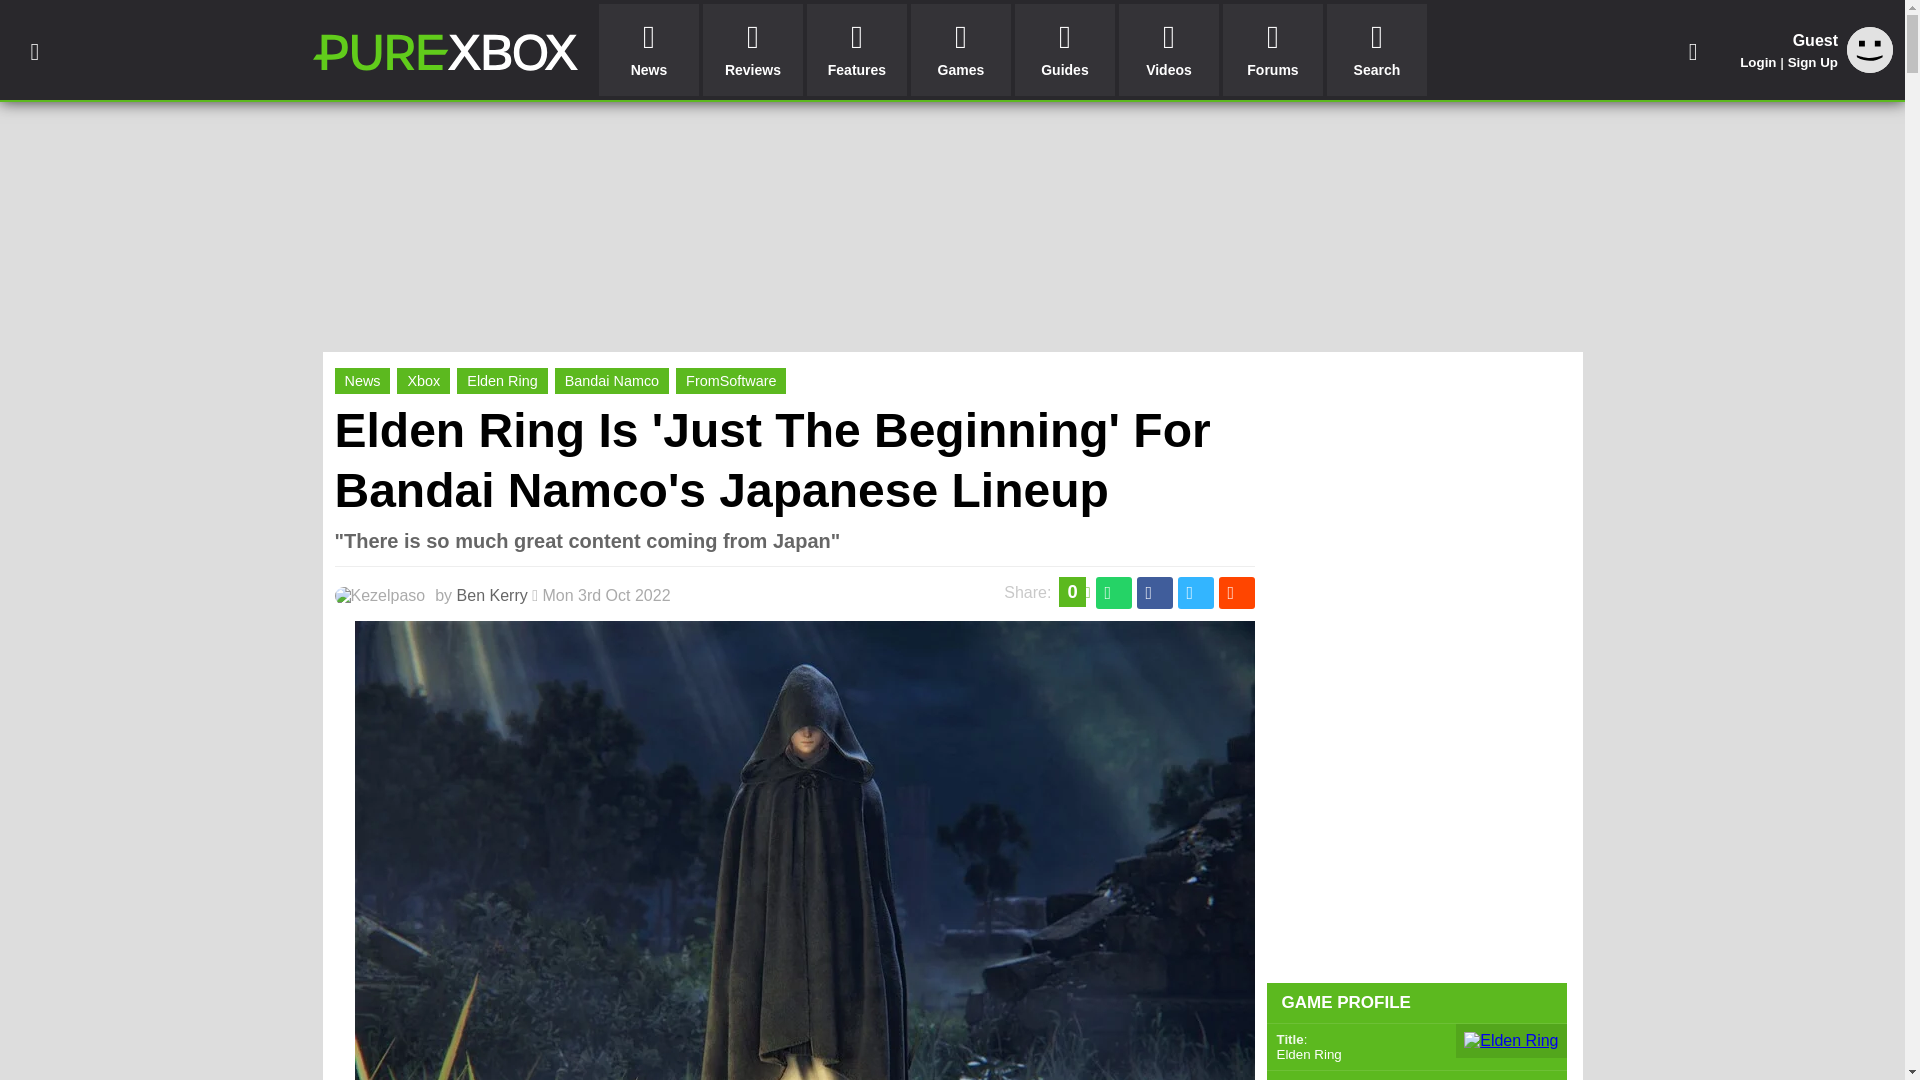 Image resolution: width=1920 pixels, height=1080 pixels. Describe the element at coordinates (502, 381) in the screenshot. I see `Elden Ring` at that location.